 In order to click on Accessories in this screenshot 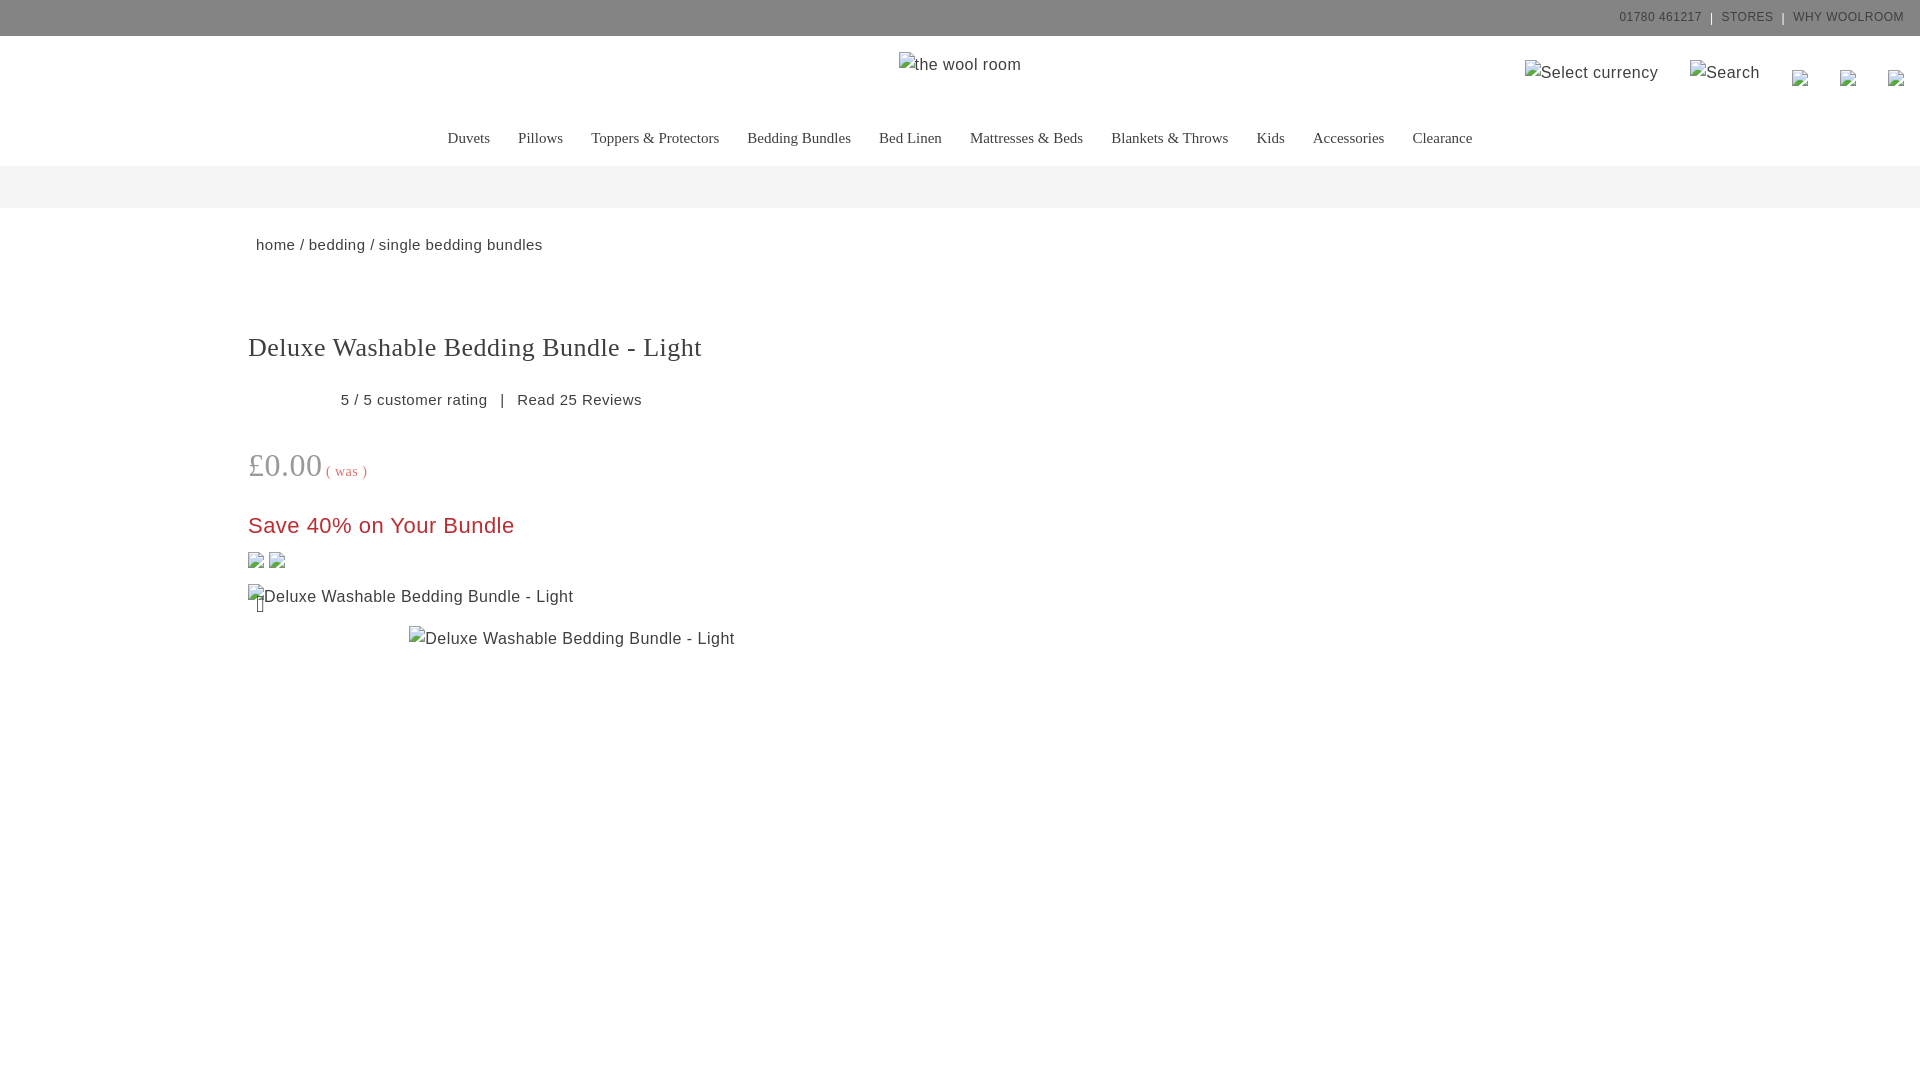, I will do `click(1349, 137)`.